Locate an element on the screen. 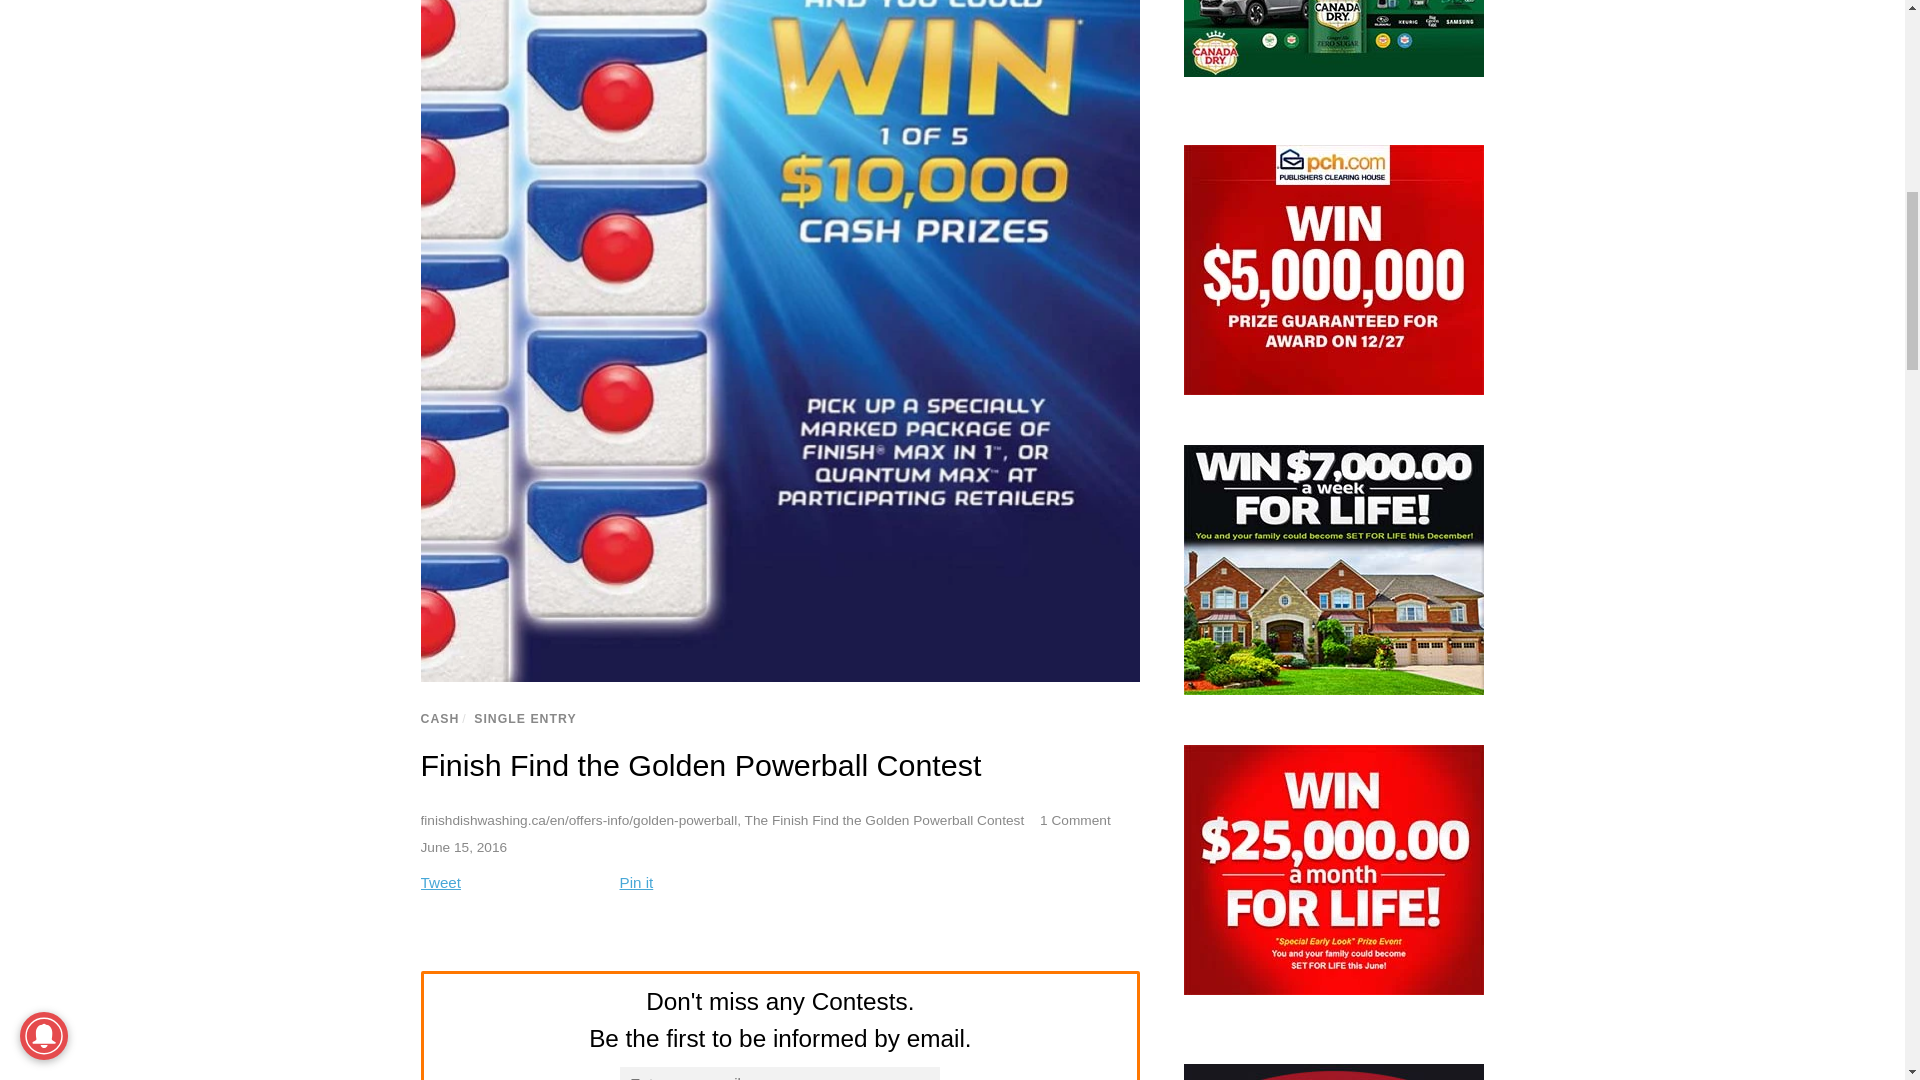  CASH is located at coordinates (439, 718).